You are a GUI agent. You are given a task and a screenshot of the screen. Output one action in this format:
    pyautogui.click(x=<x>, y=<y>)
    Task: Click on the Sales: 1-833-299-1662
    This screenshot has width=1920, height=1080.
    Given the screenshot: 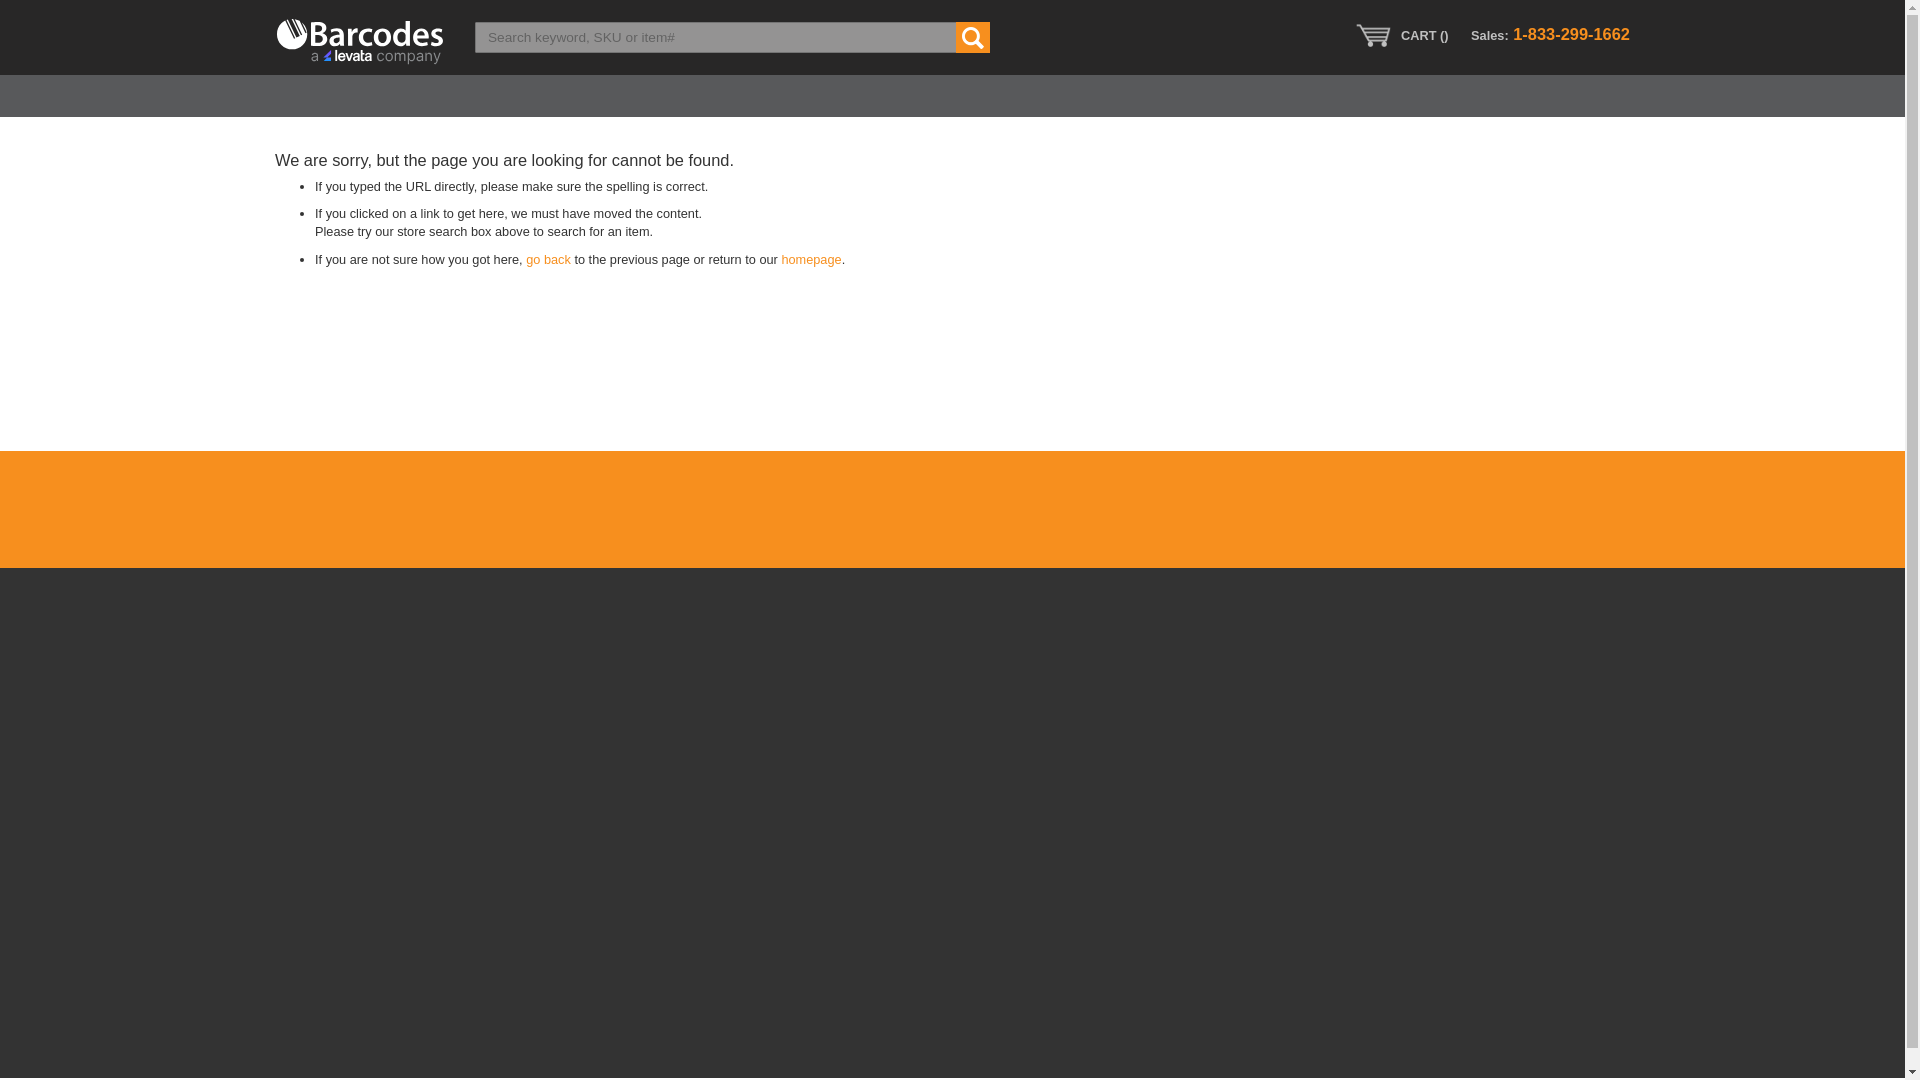 What is the action you would take?
    pyautogui.click(x=1550, y=34)
    